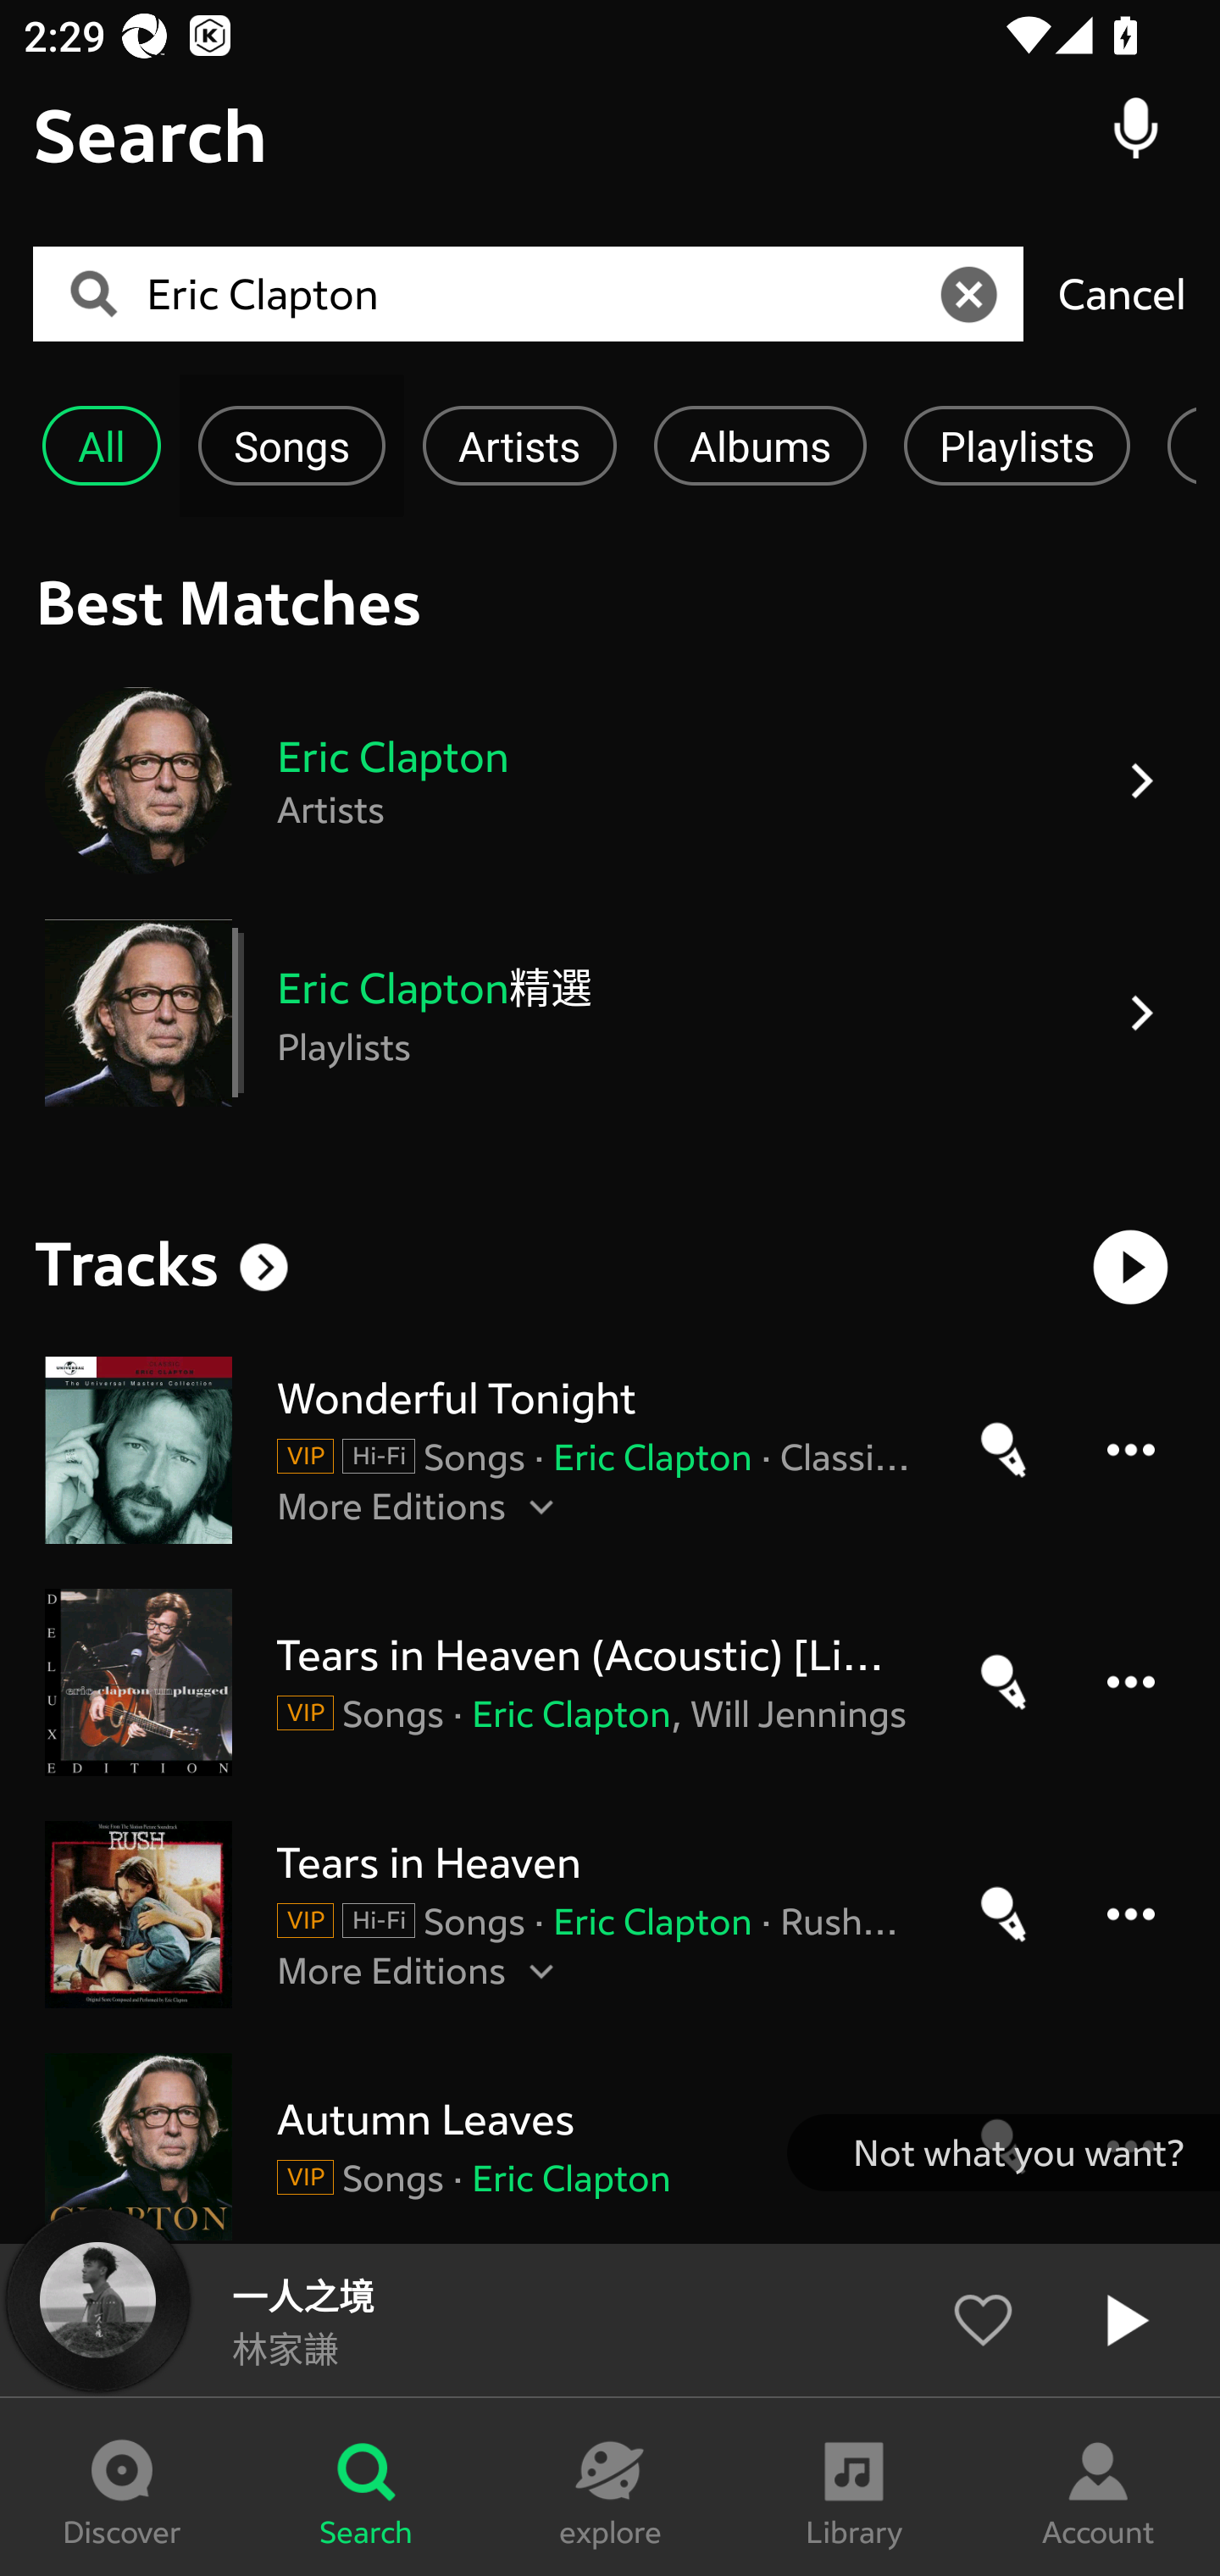  Describe the element at coordinates (291, 446) in the screenshot. I see `Songs` at that location.